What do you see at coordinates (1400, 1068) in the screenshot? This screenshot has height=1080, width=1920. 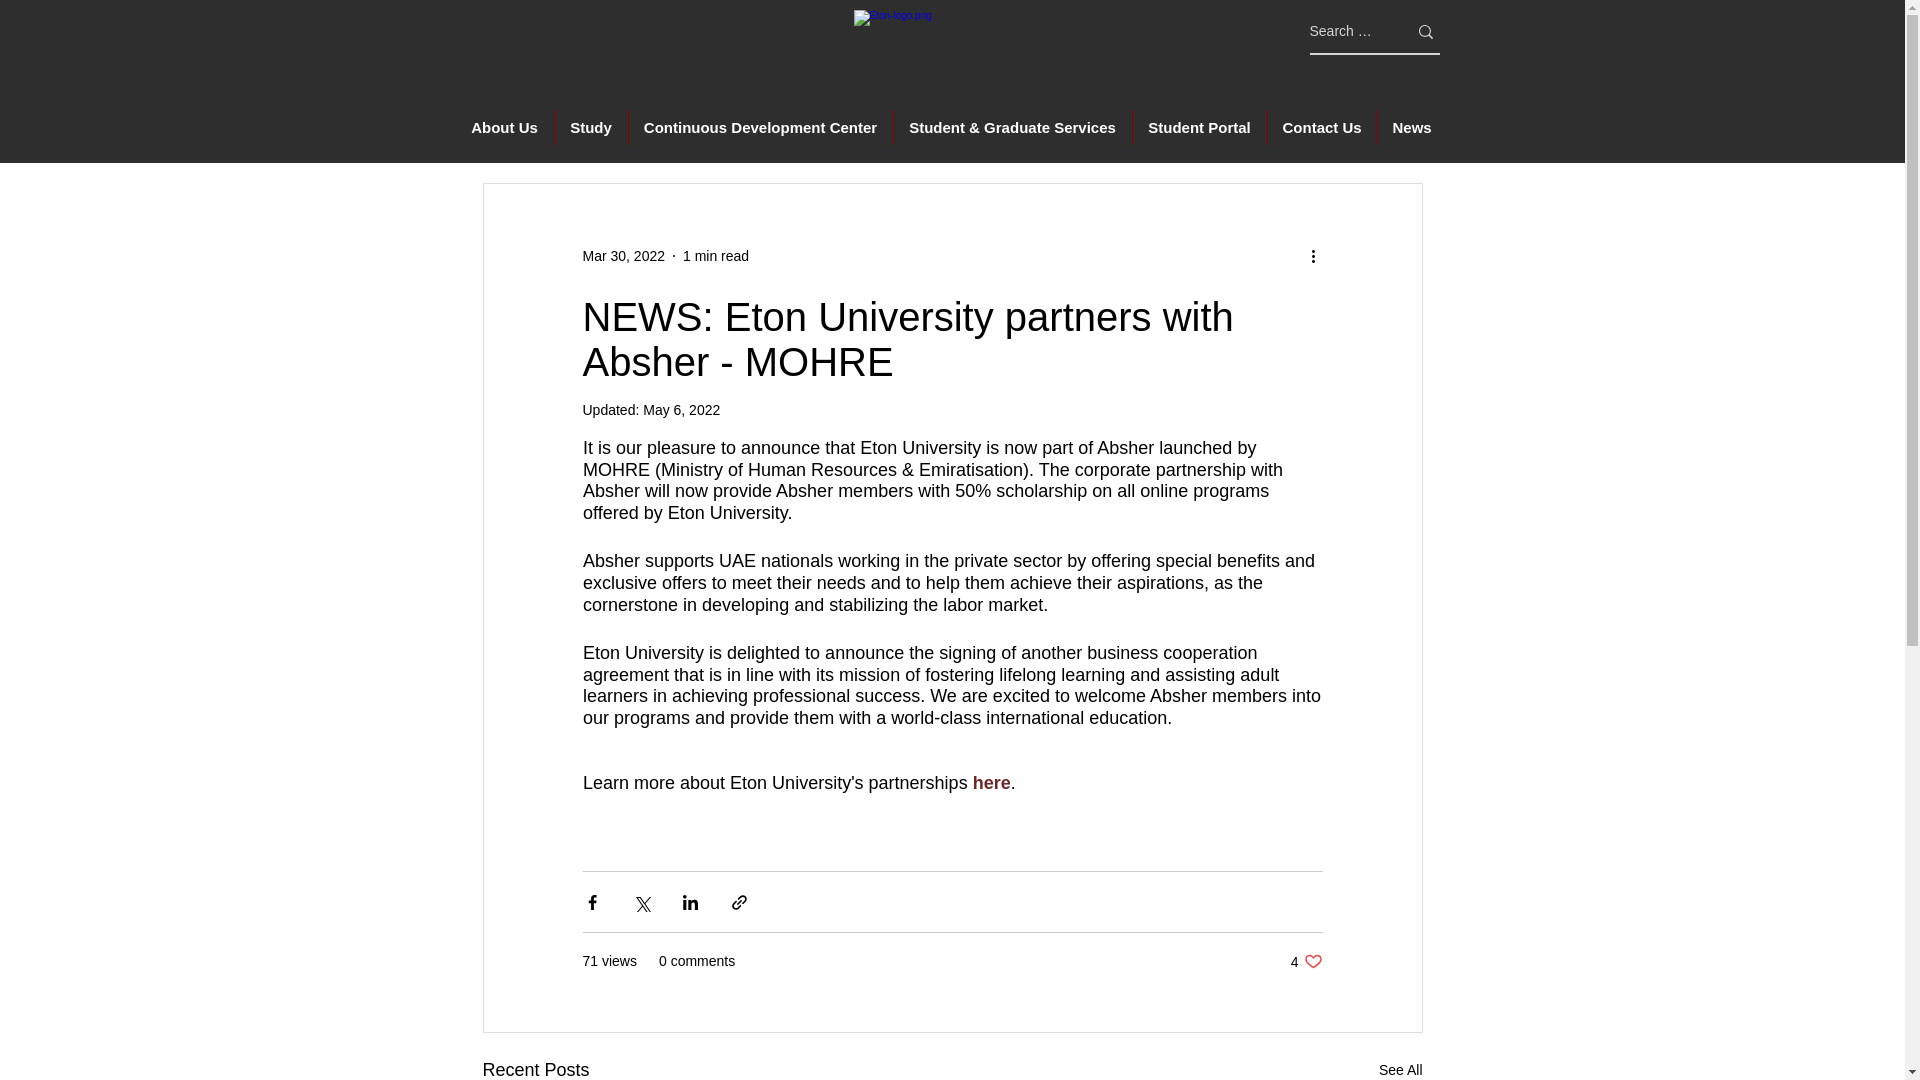 I see `Student Portal` at bounding box center [1400, 1068].